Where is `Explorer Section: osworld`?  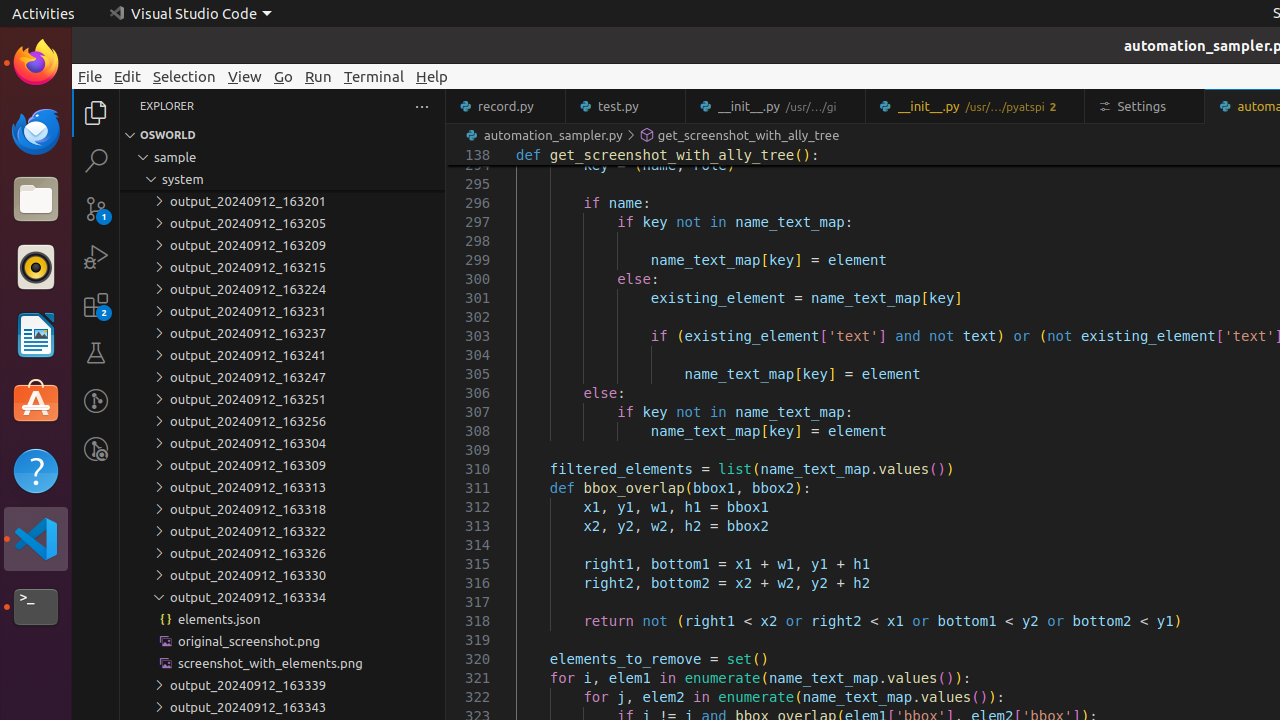
Explorer Section: osworld is located at coordinates (282, 135).